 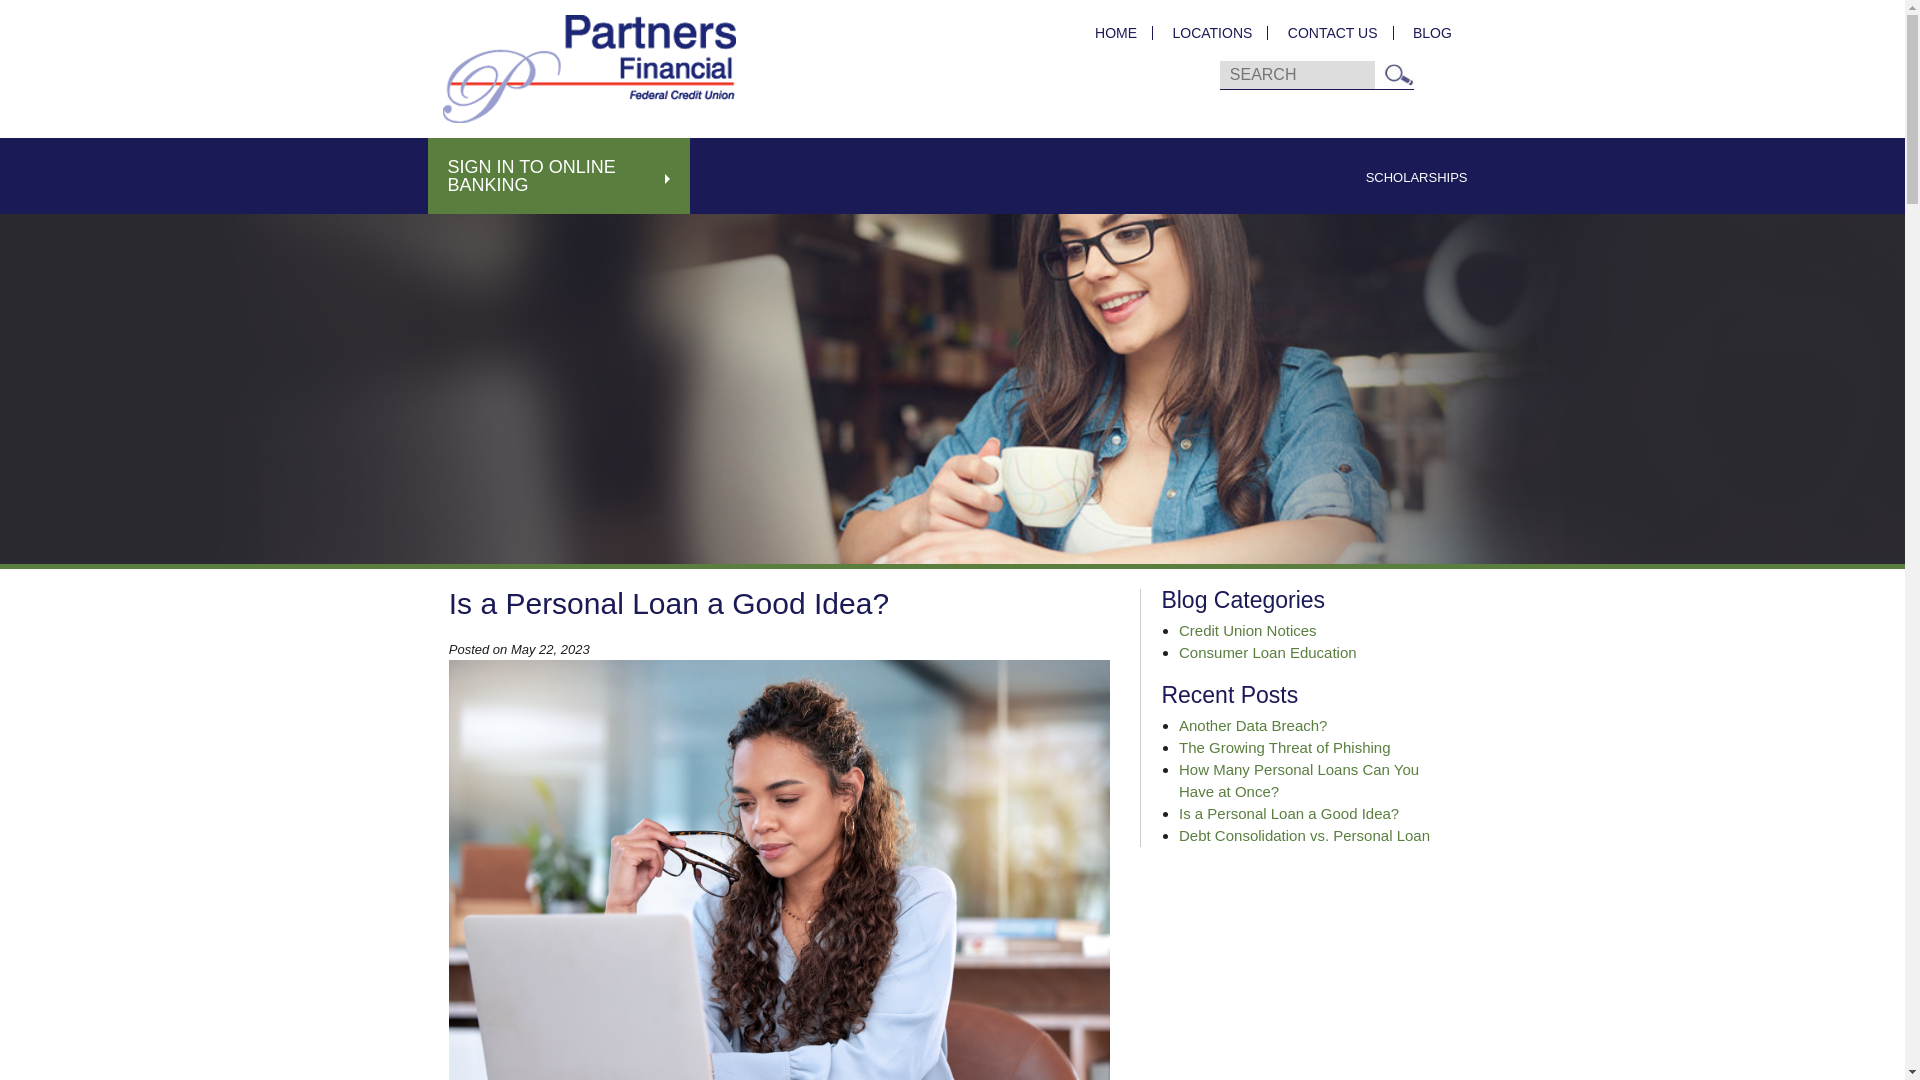 I want to click on Search, so click(x=1398, y=74).